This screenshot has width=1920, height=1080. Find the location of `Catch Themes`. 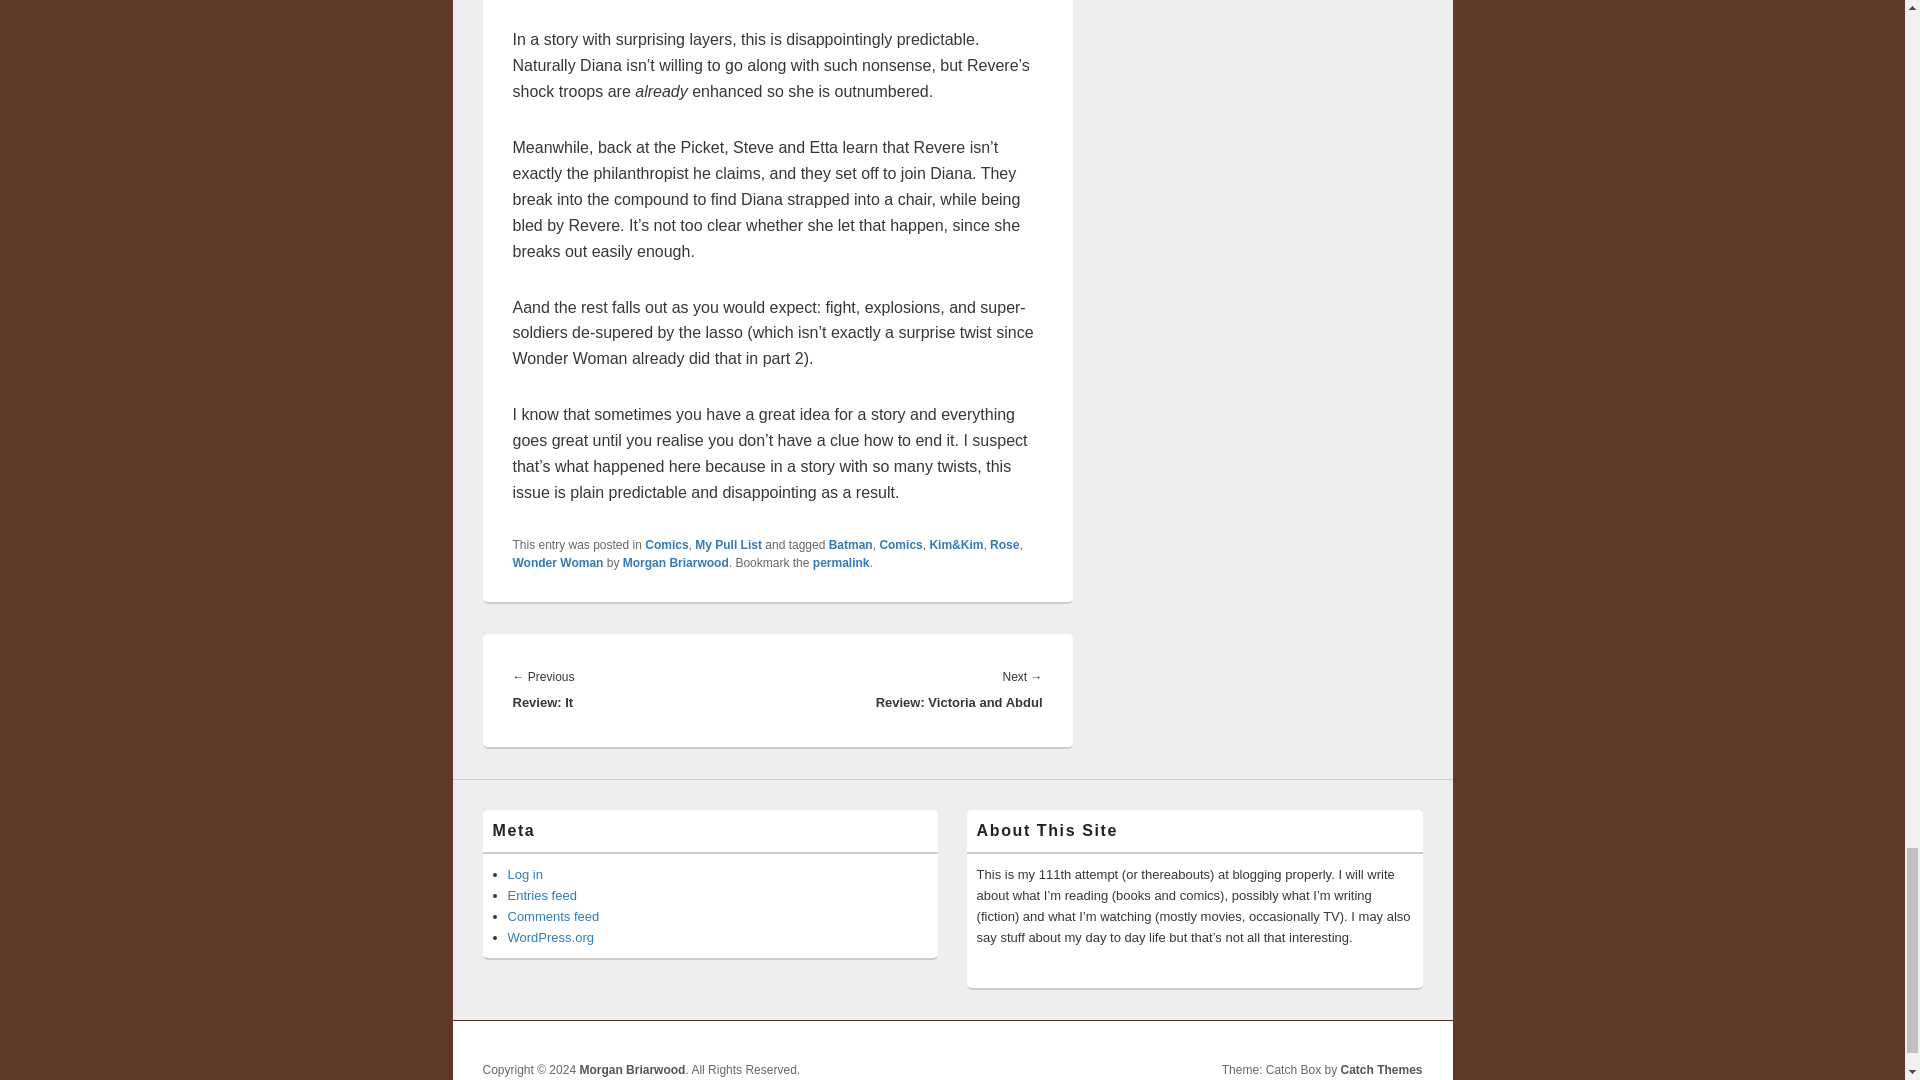

Catch Themes is located at coordinates (1381, 1069).